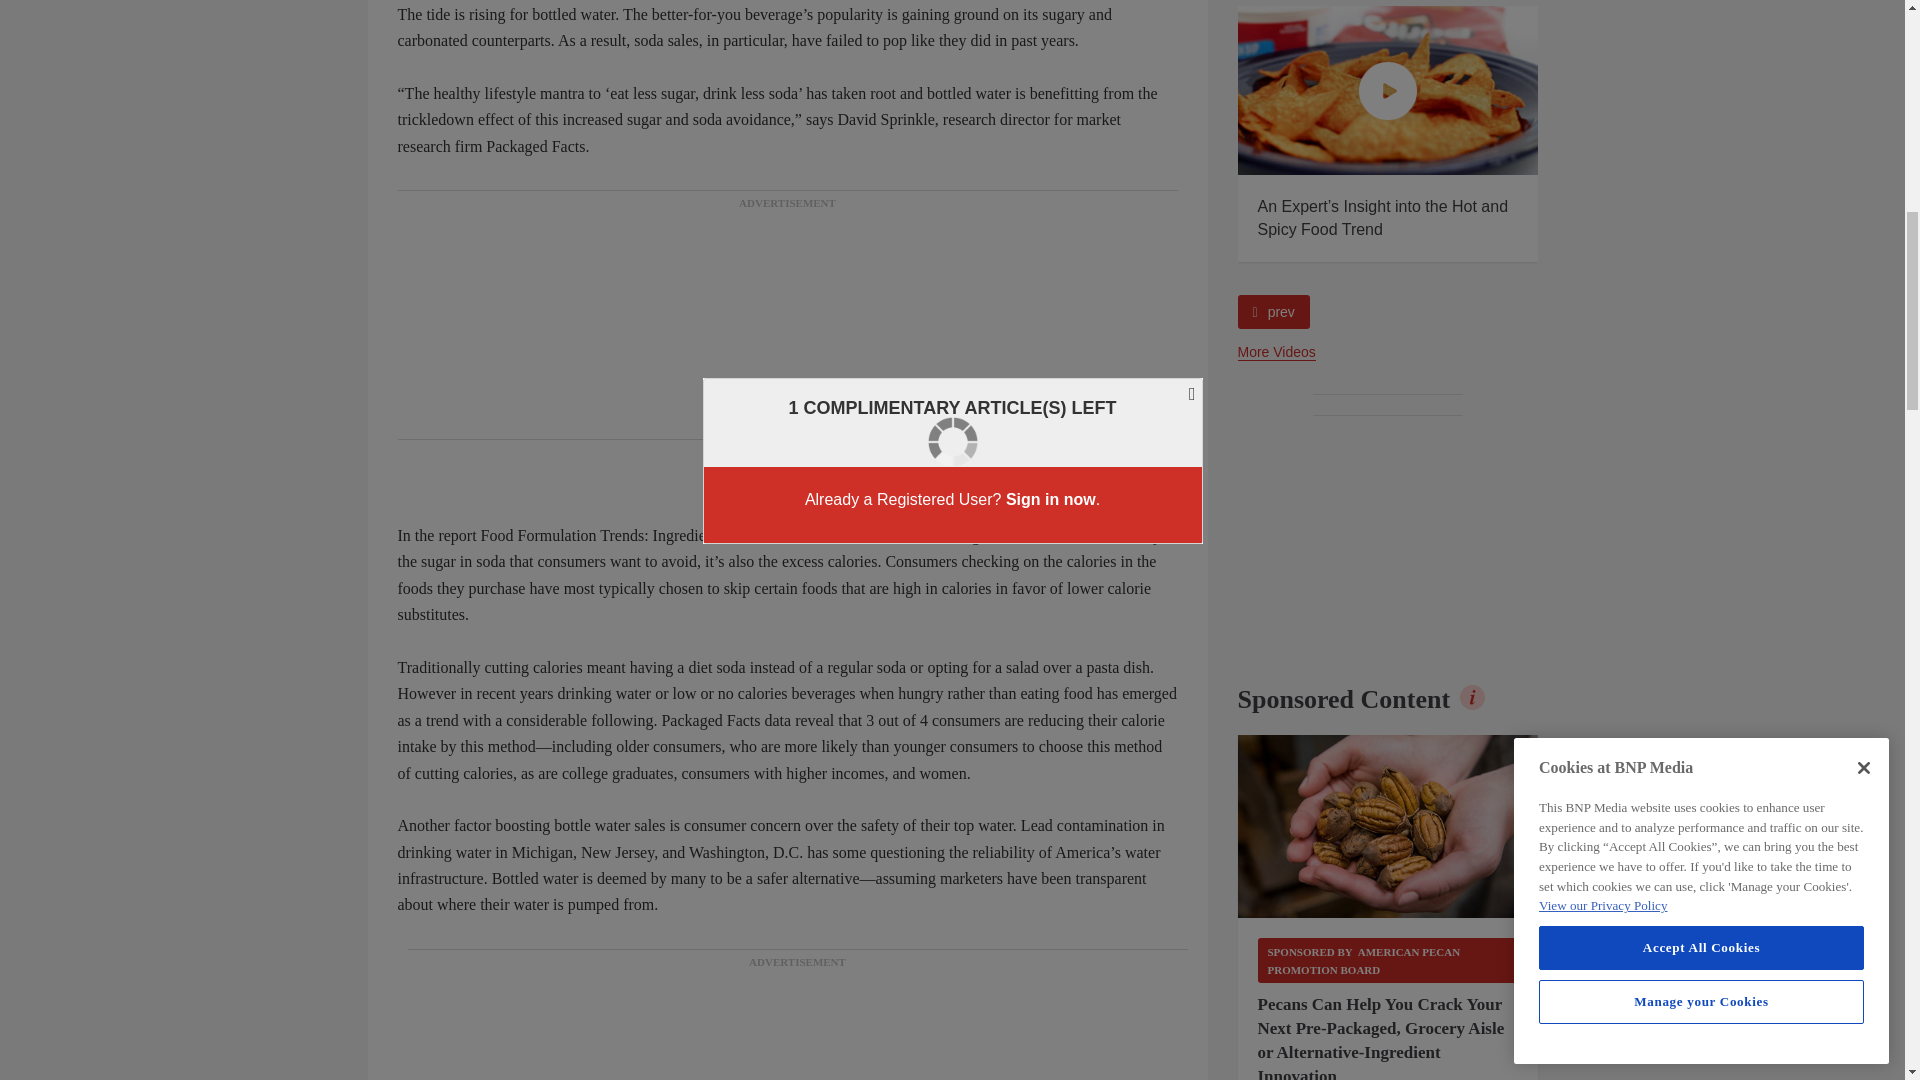 This screenshot has width=1920, height=1080. What do you see at coordinates (1088, 90) in the screenshot?
I see `Mars Snacking, Unreasonable Group Announce New Cohort` at bounding box center [1088, 90].